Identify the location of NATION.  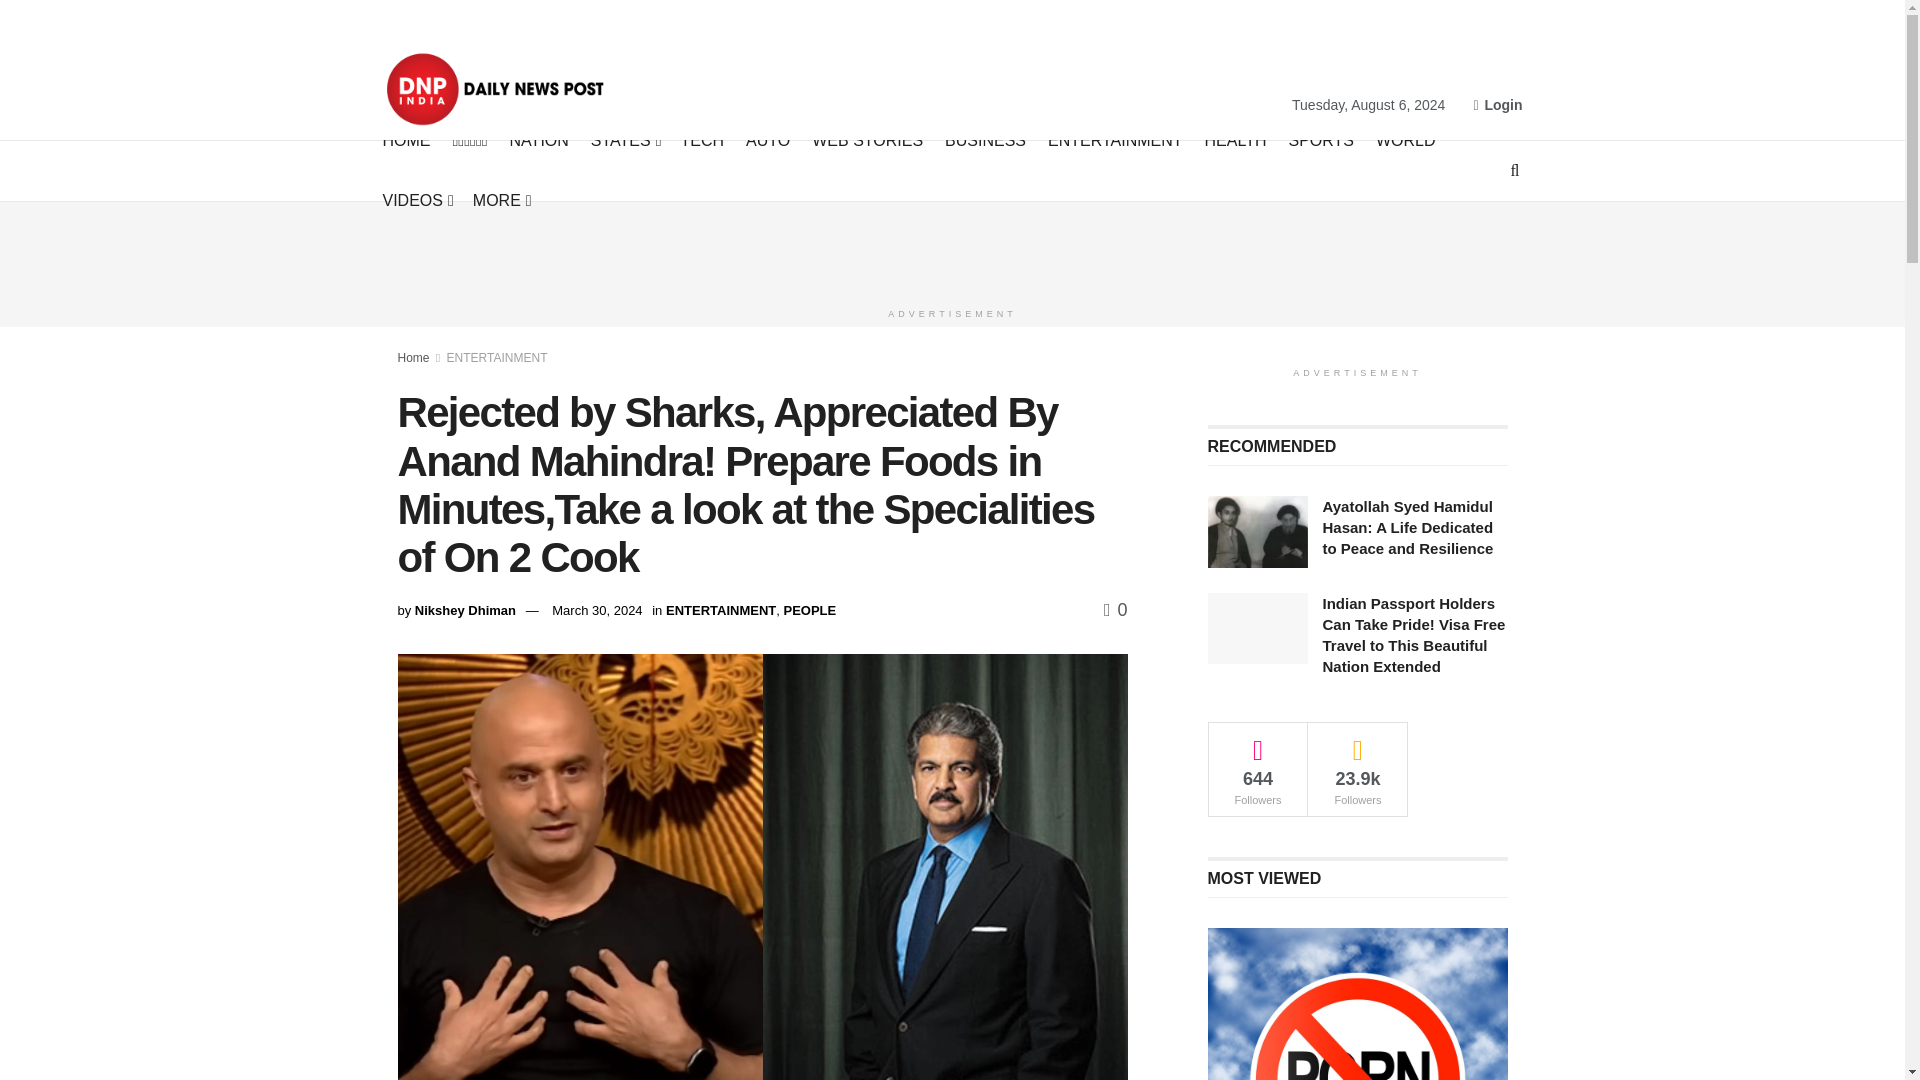
(539, 140).